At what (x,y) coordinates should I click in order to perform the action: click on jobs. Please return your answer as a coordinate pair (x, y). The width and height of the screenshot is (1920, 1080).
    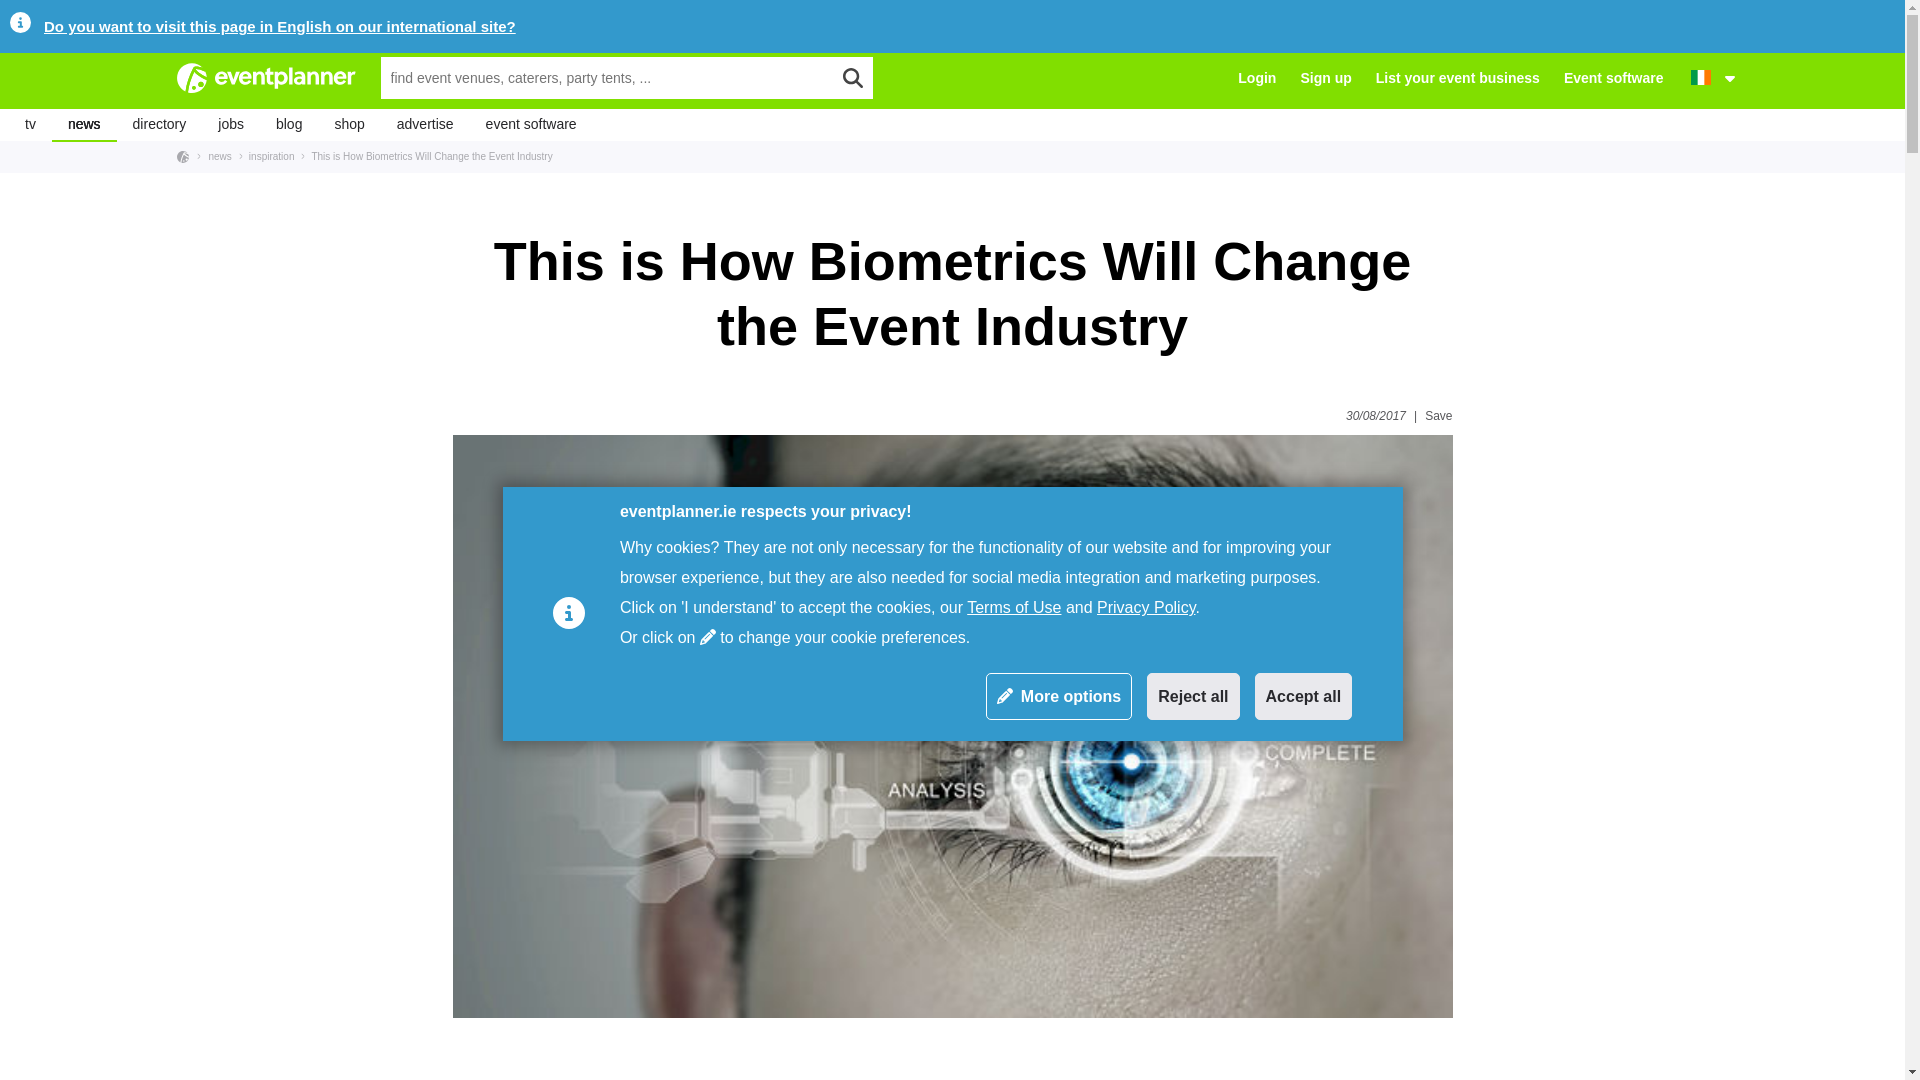
    Looking at the image, I should click on (230, 125).